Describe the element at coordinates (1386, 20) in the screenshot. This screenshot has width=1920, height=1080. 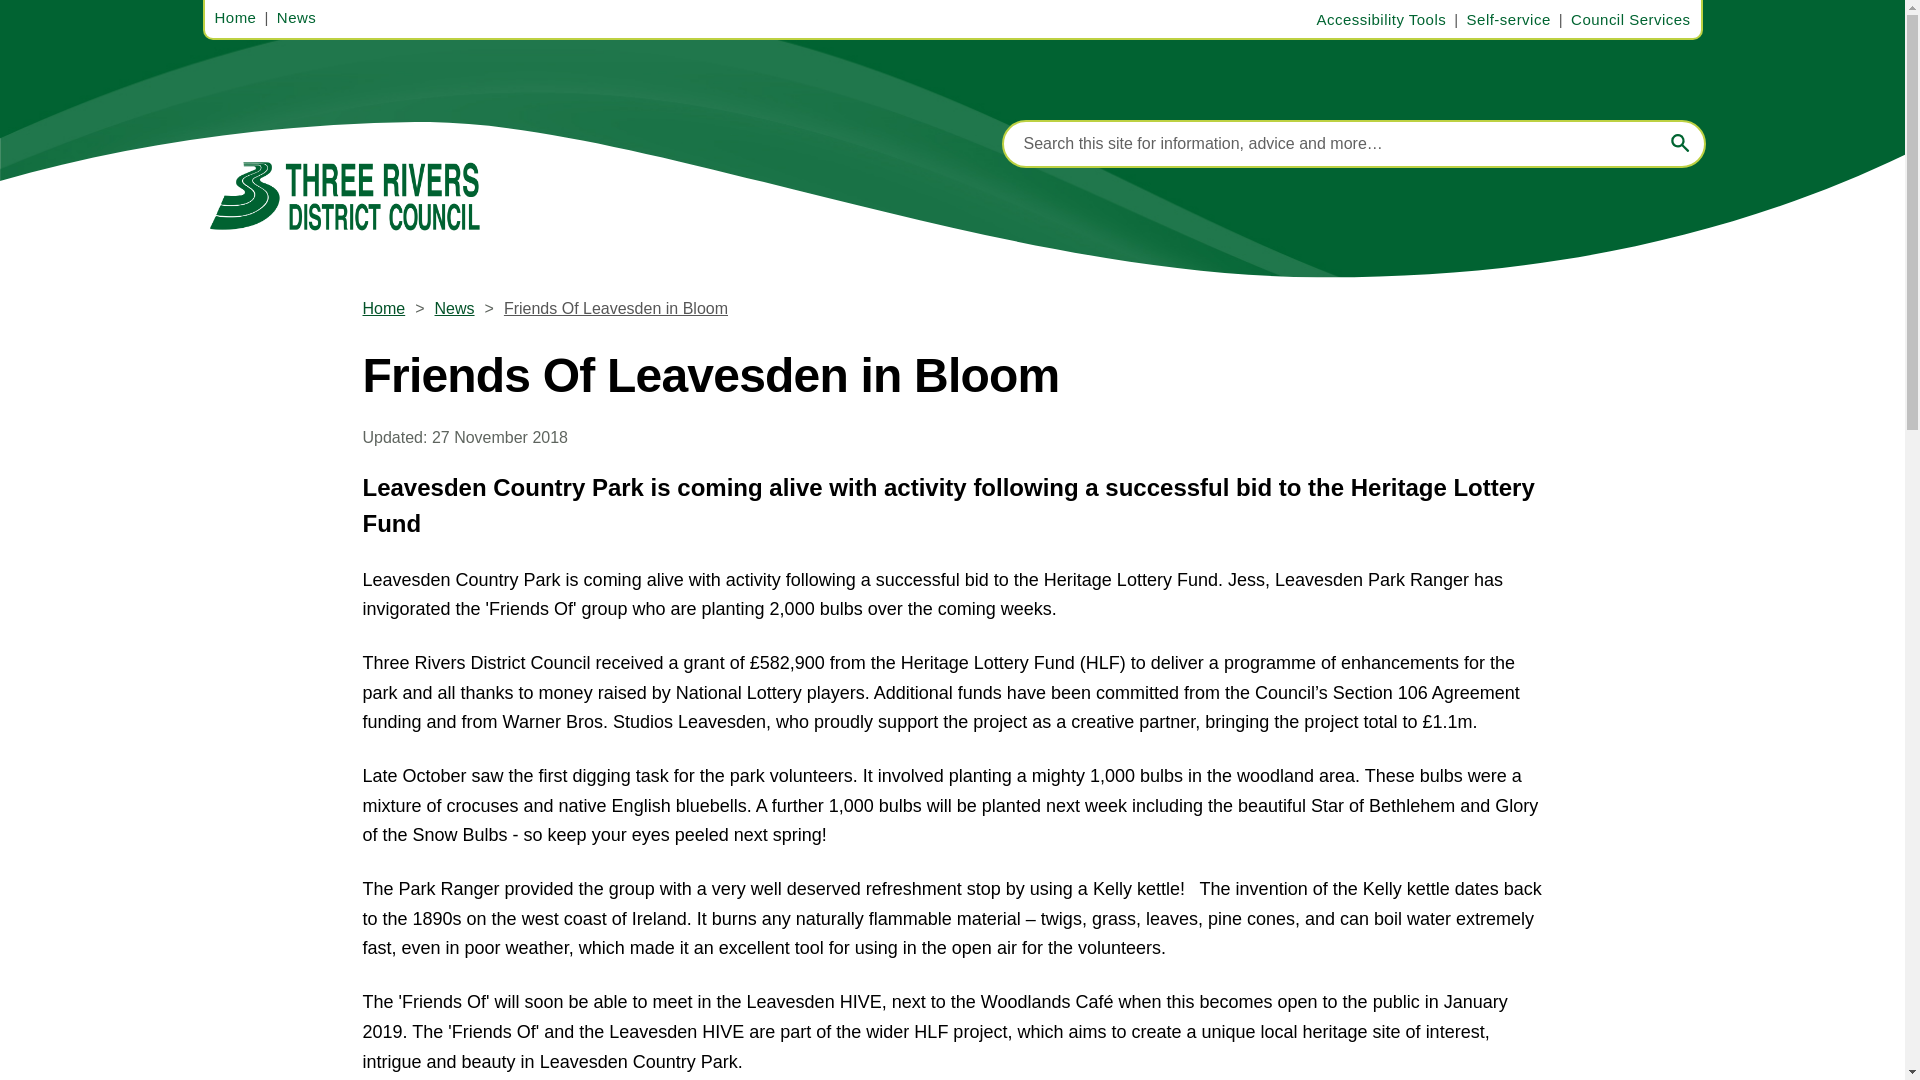
I see `Accessibility Tools` at that location.